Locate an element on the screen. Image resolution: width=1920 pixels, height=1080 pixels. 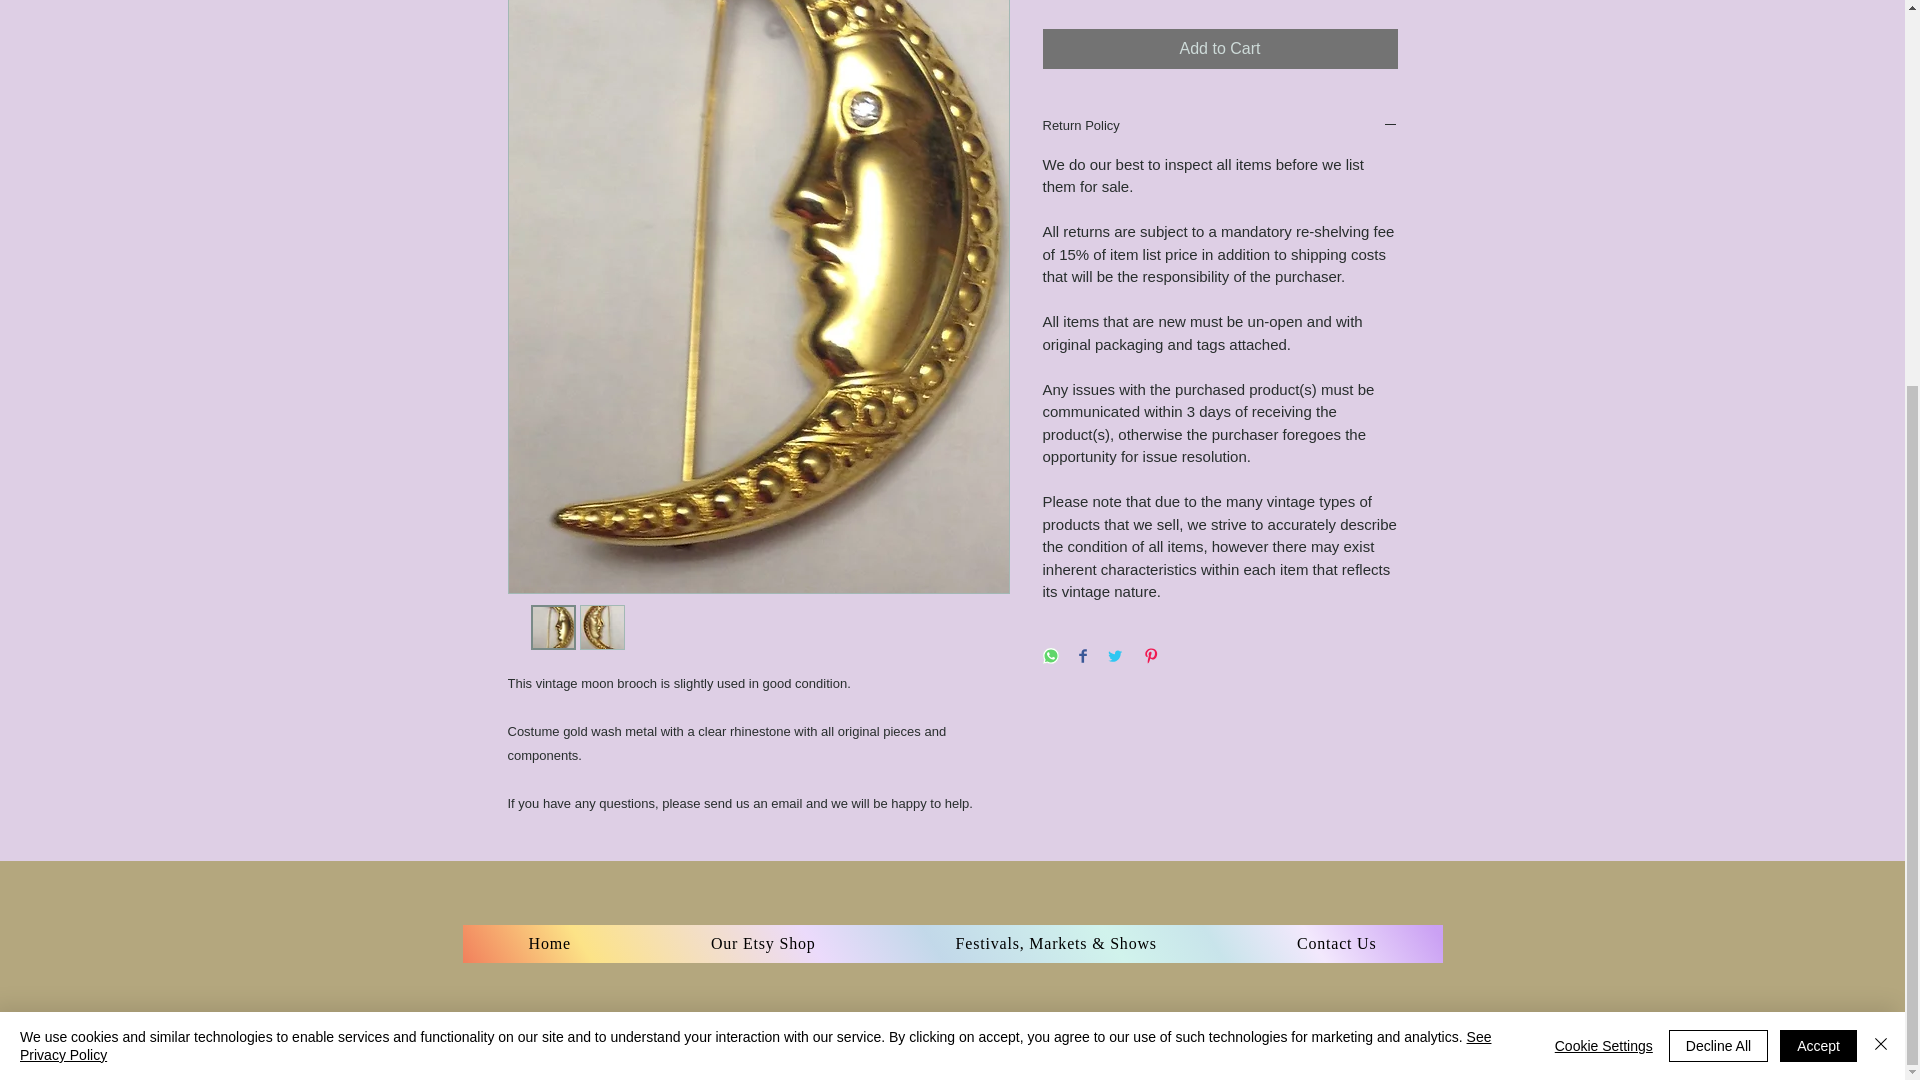
Return Policy is located at coordinates (1220, 126).